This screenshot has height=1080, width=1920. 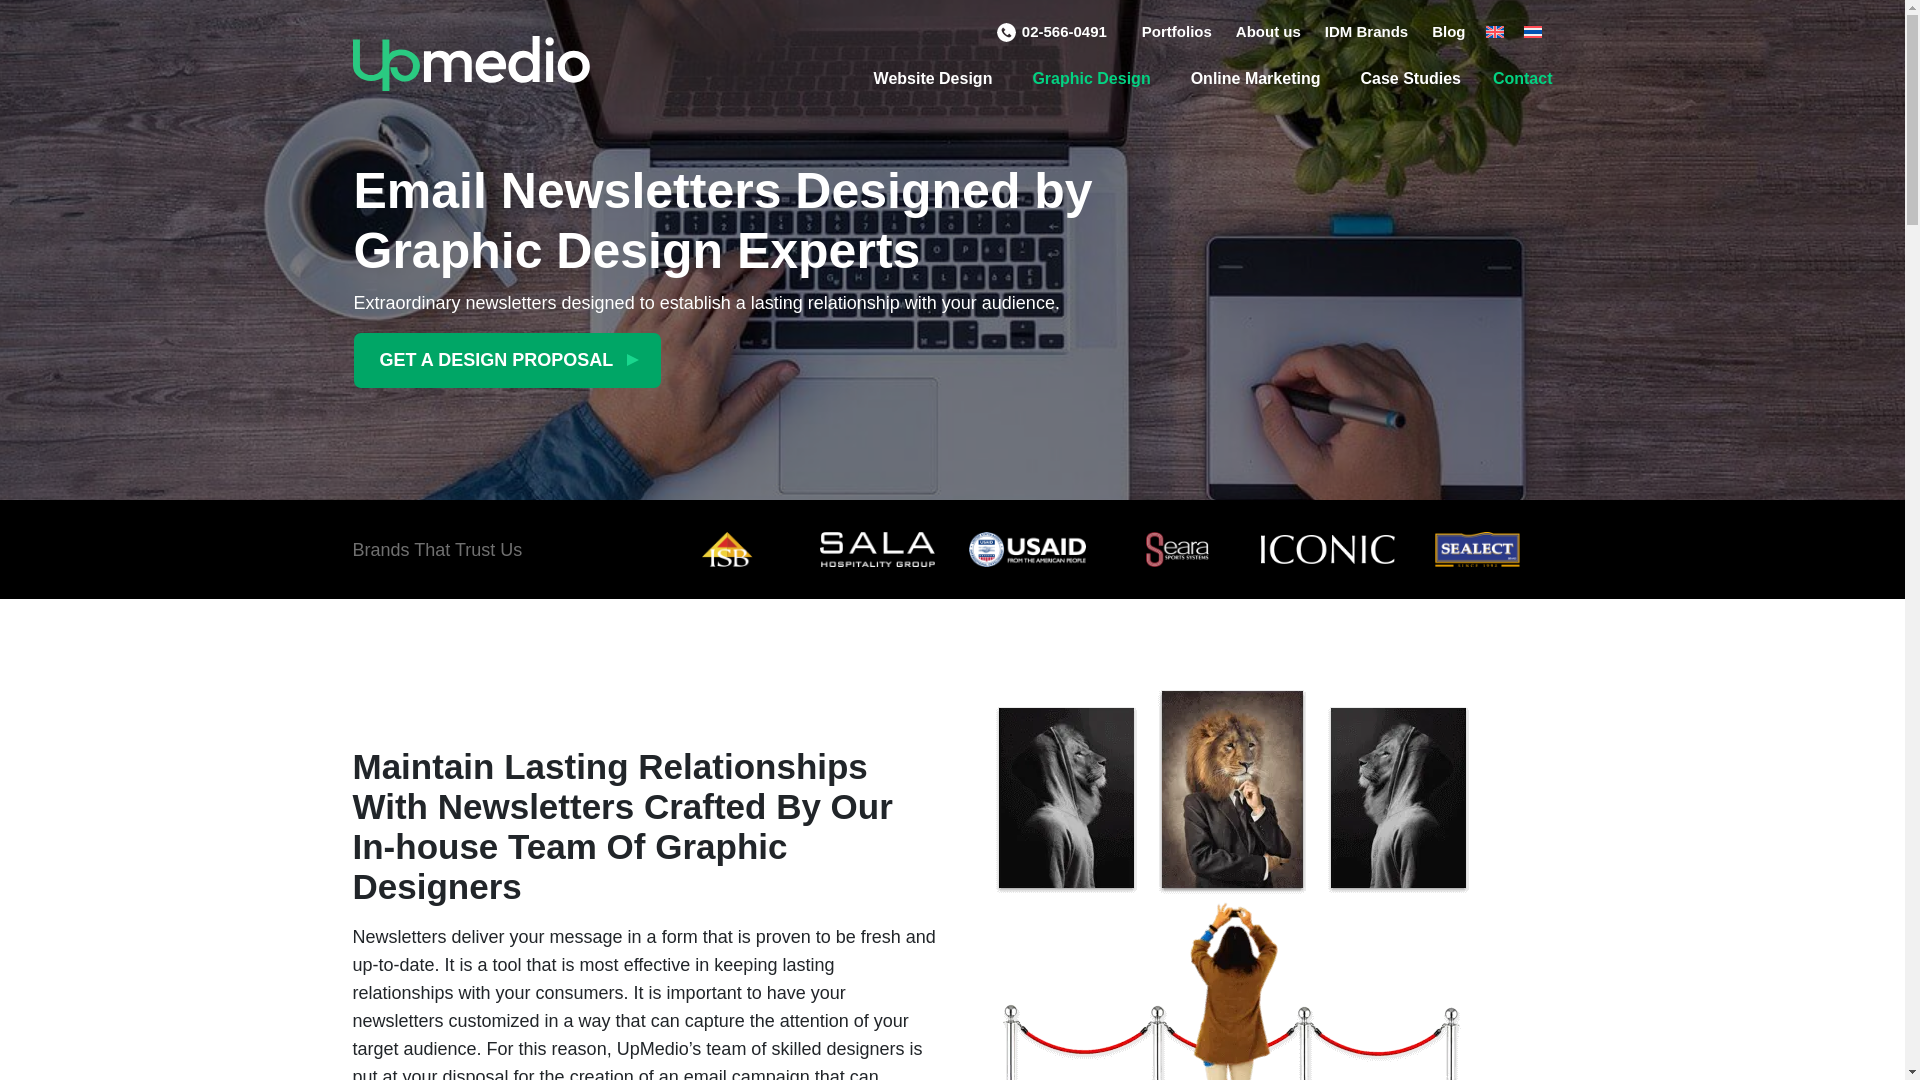 What do you see at coordinates (1460, 30) in the screenshot?
I see `Blog` at bounding box center [1460, 30].